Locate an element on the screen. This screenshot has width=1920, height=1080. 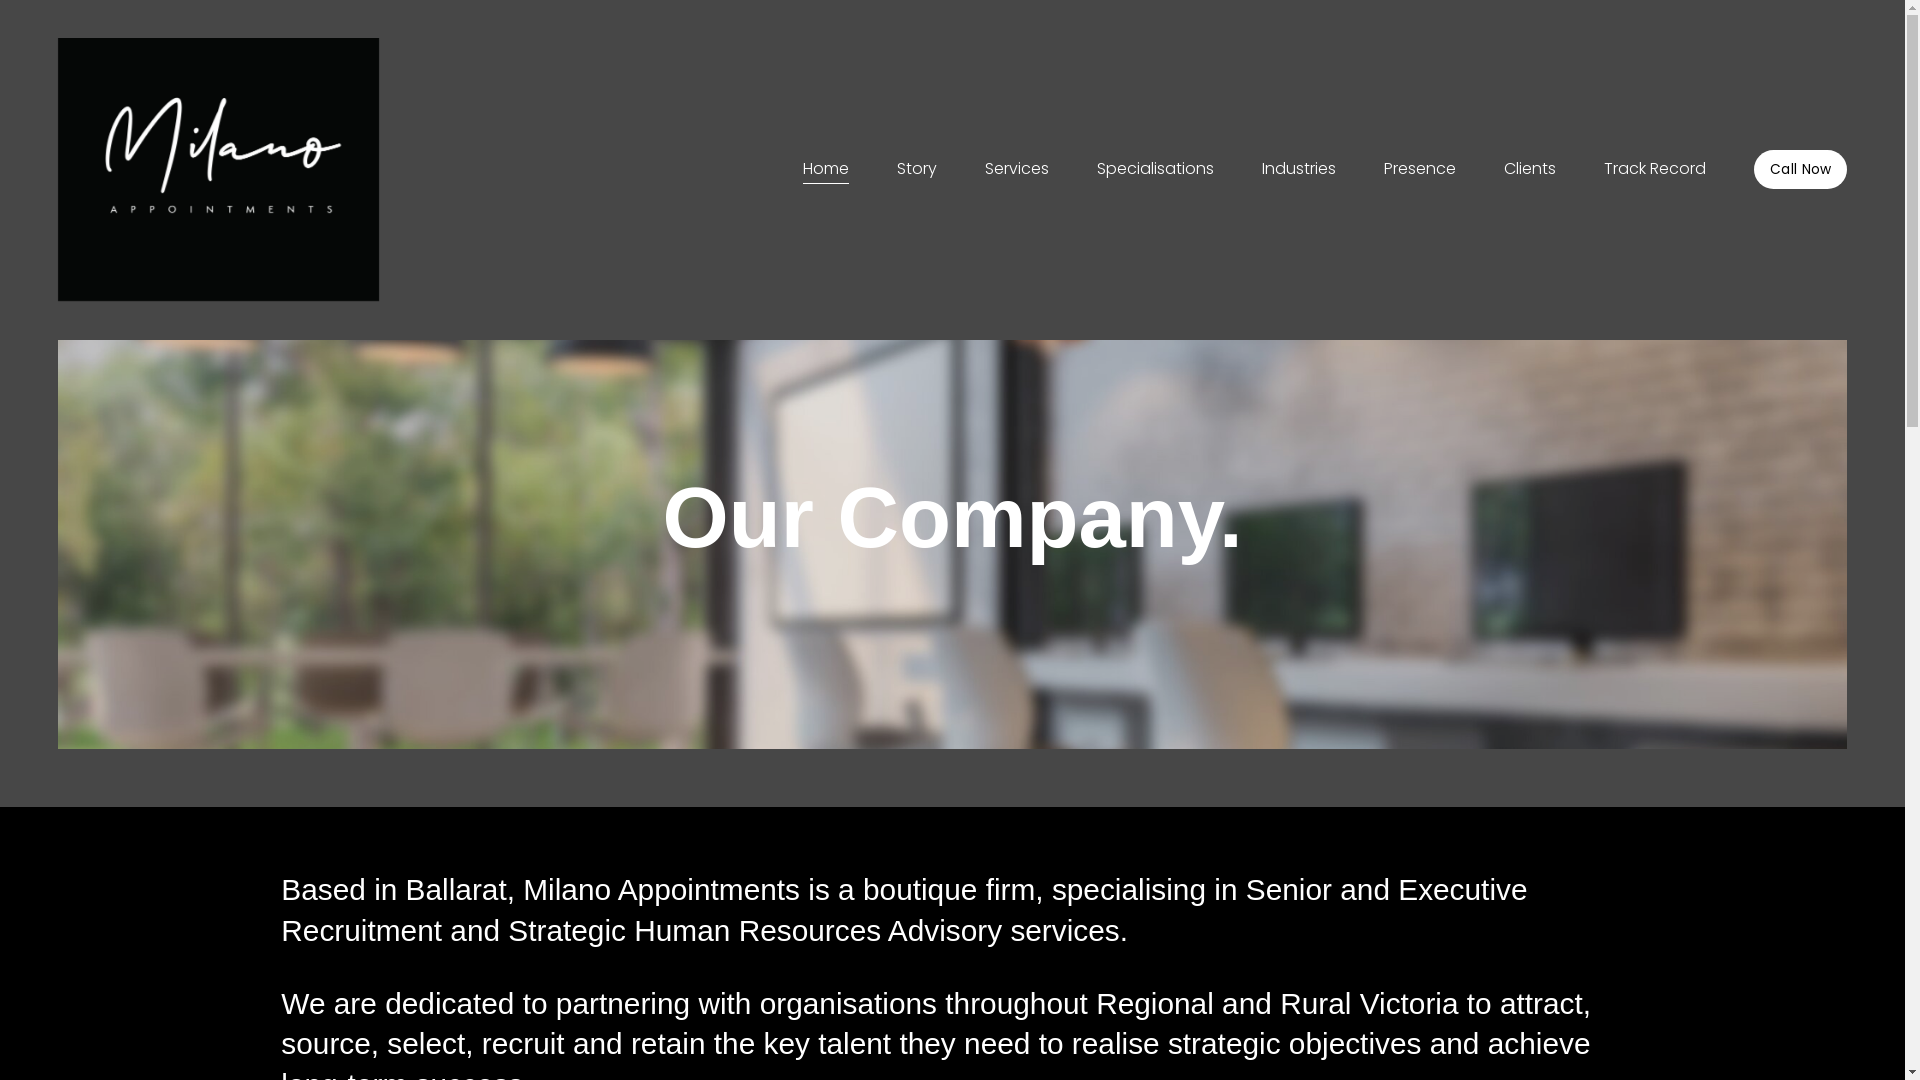
Track Record is located at coordinates (1655, 170).